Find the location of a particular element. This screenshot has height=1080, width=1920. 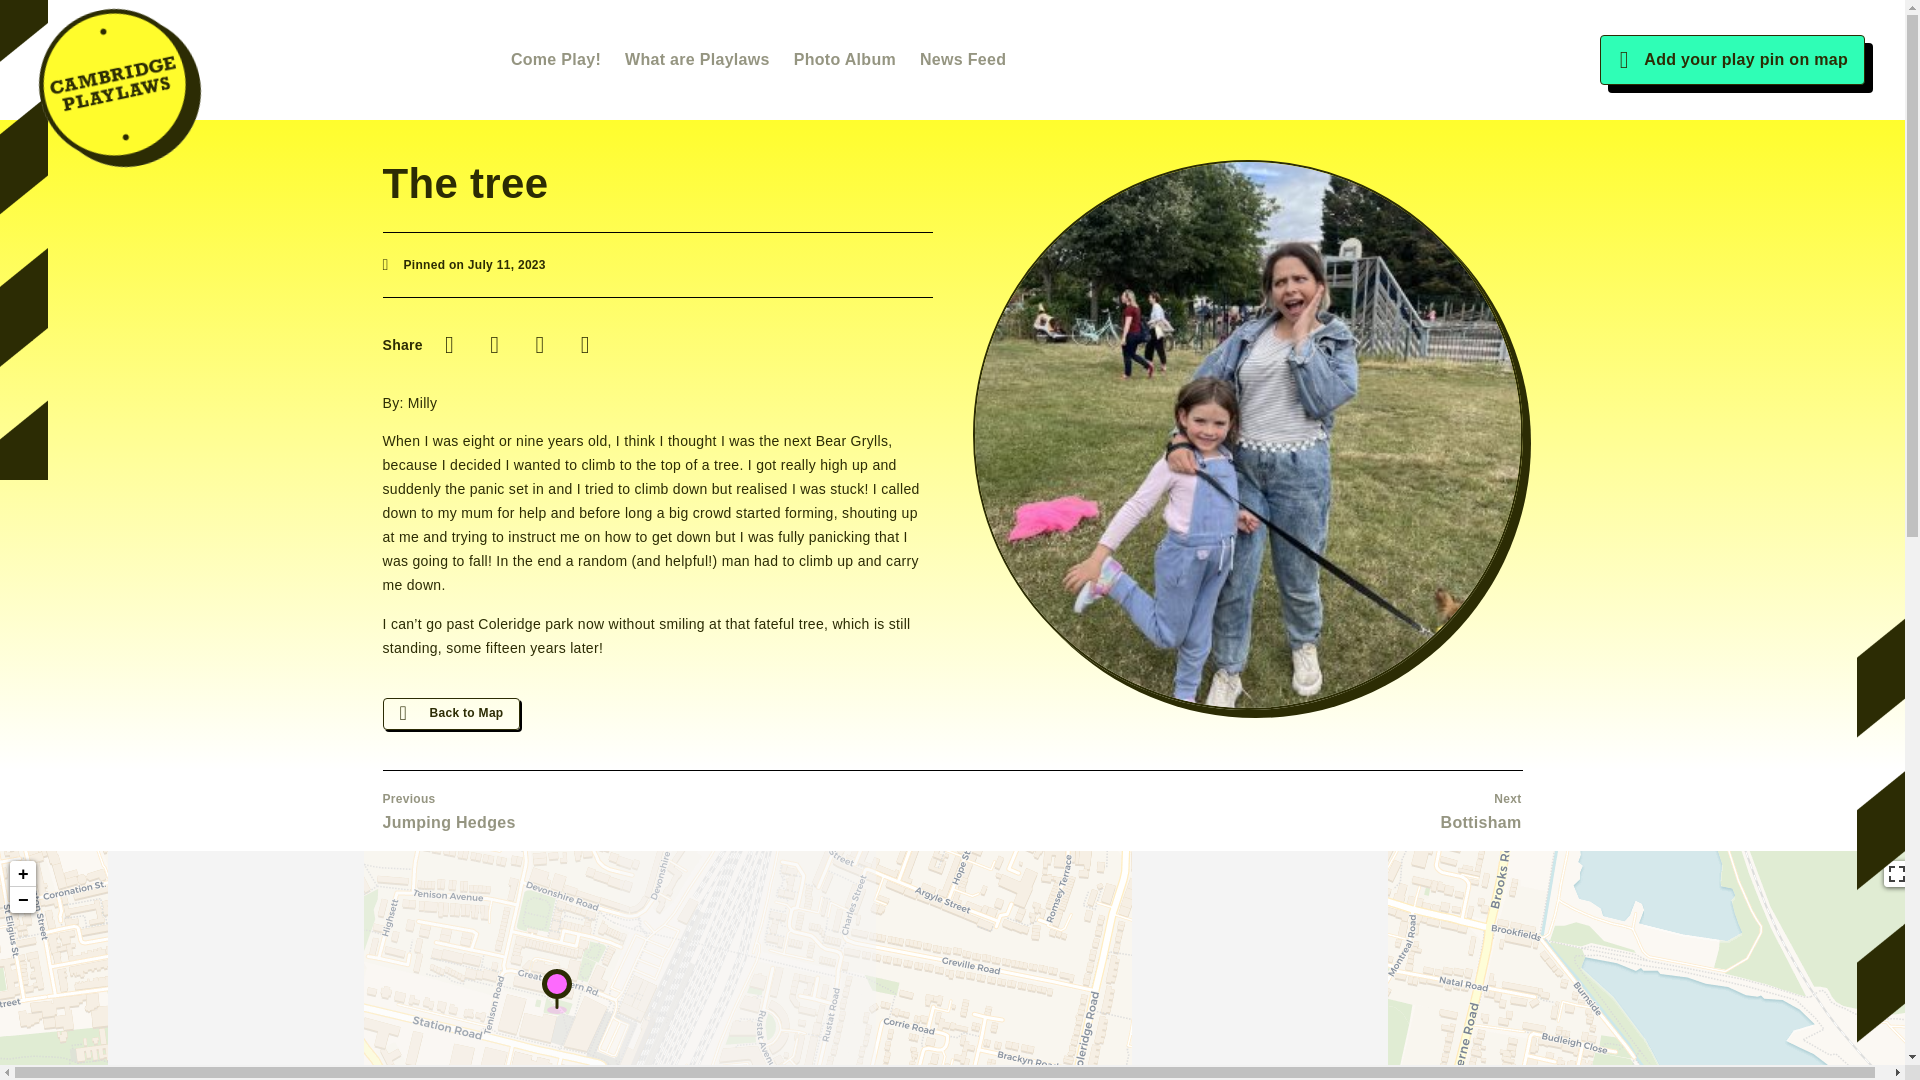

Add your play pin on map is located at coordinates (1728, 60).